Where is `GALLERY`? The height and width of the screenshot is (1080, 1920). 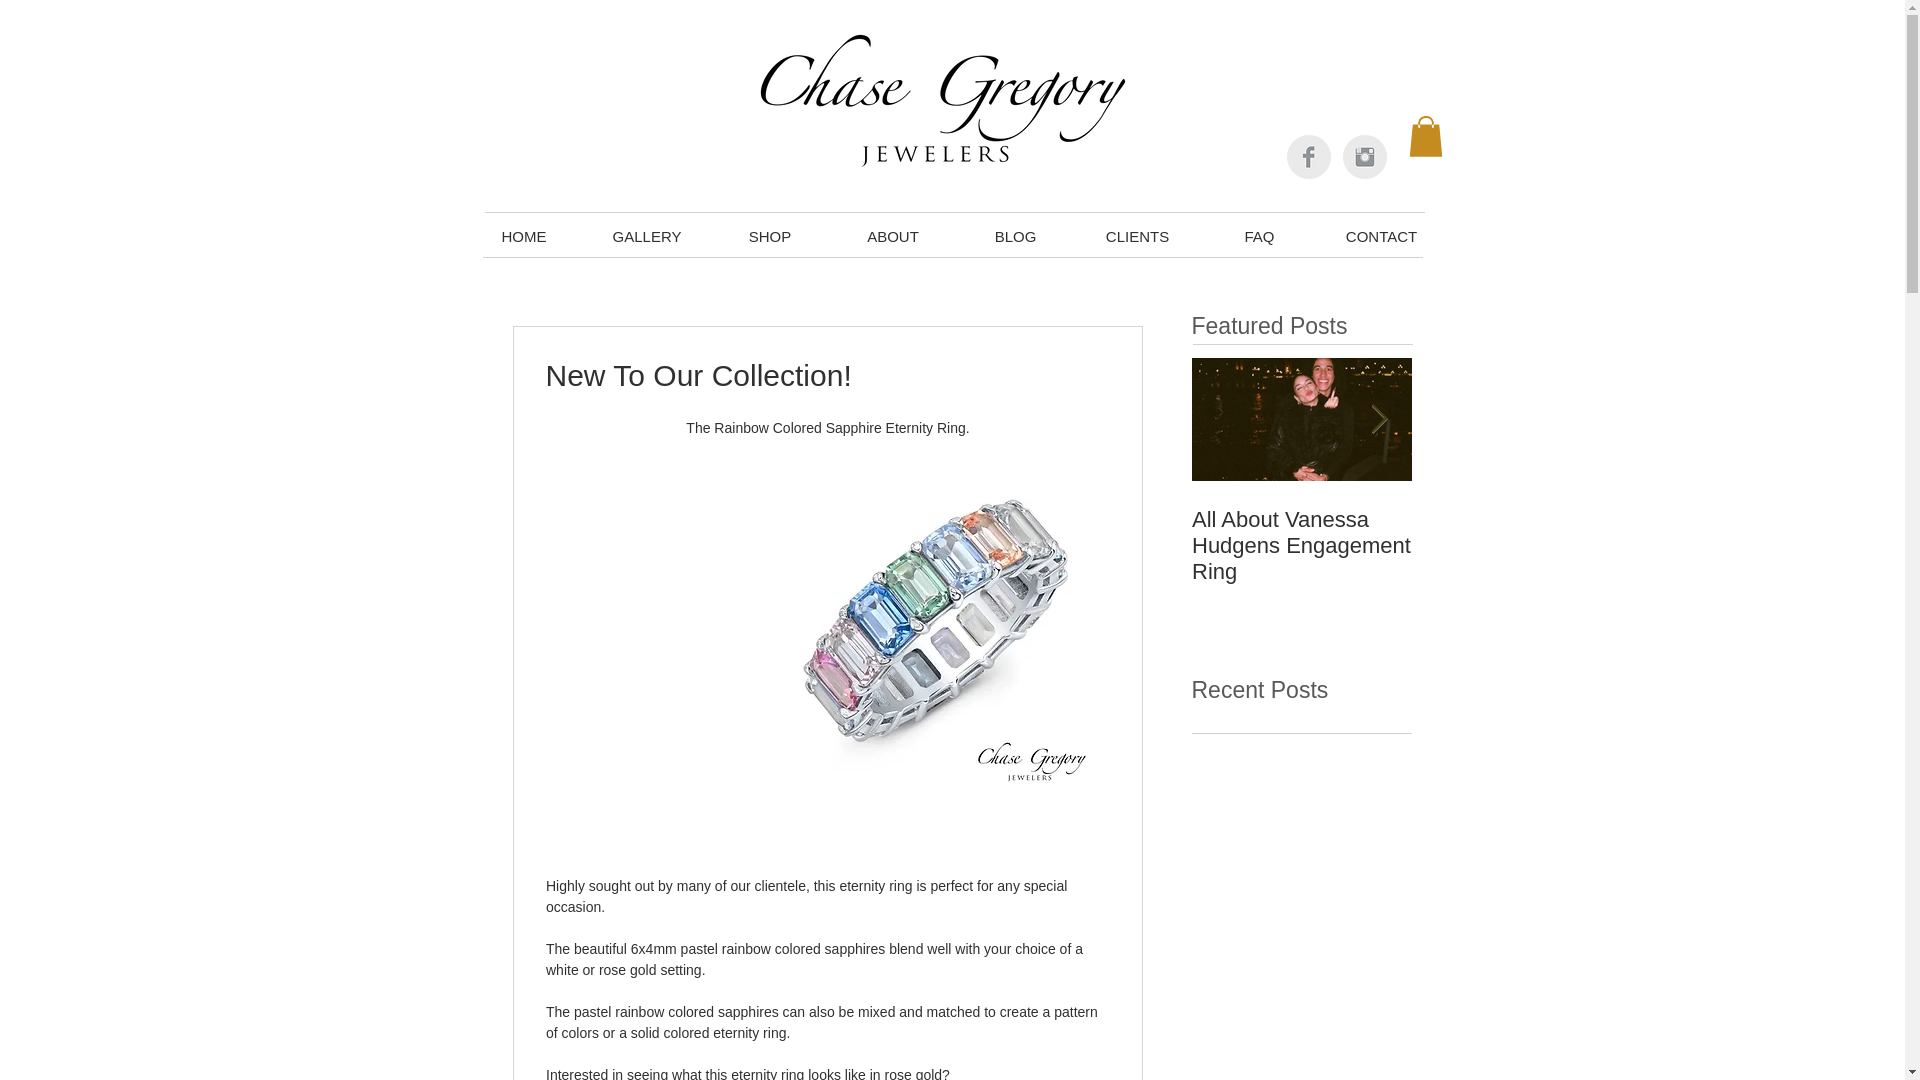
GALLERY is located at coordinates (646, 236).